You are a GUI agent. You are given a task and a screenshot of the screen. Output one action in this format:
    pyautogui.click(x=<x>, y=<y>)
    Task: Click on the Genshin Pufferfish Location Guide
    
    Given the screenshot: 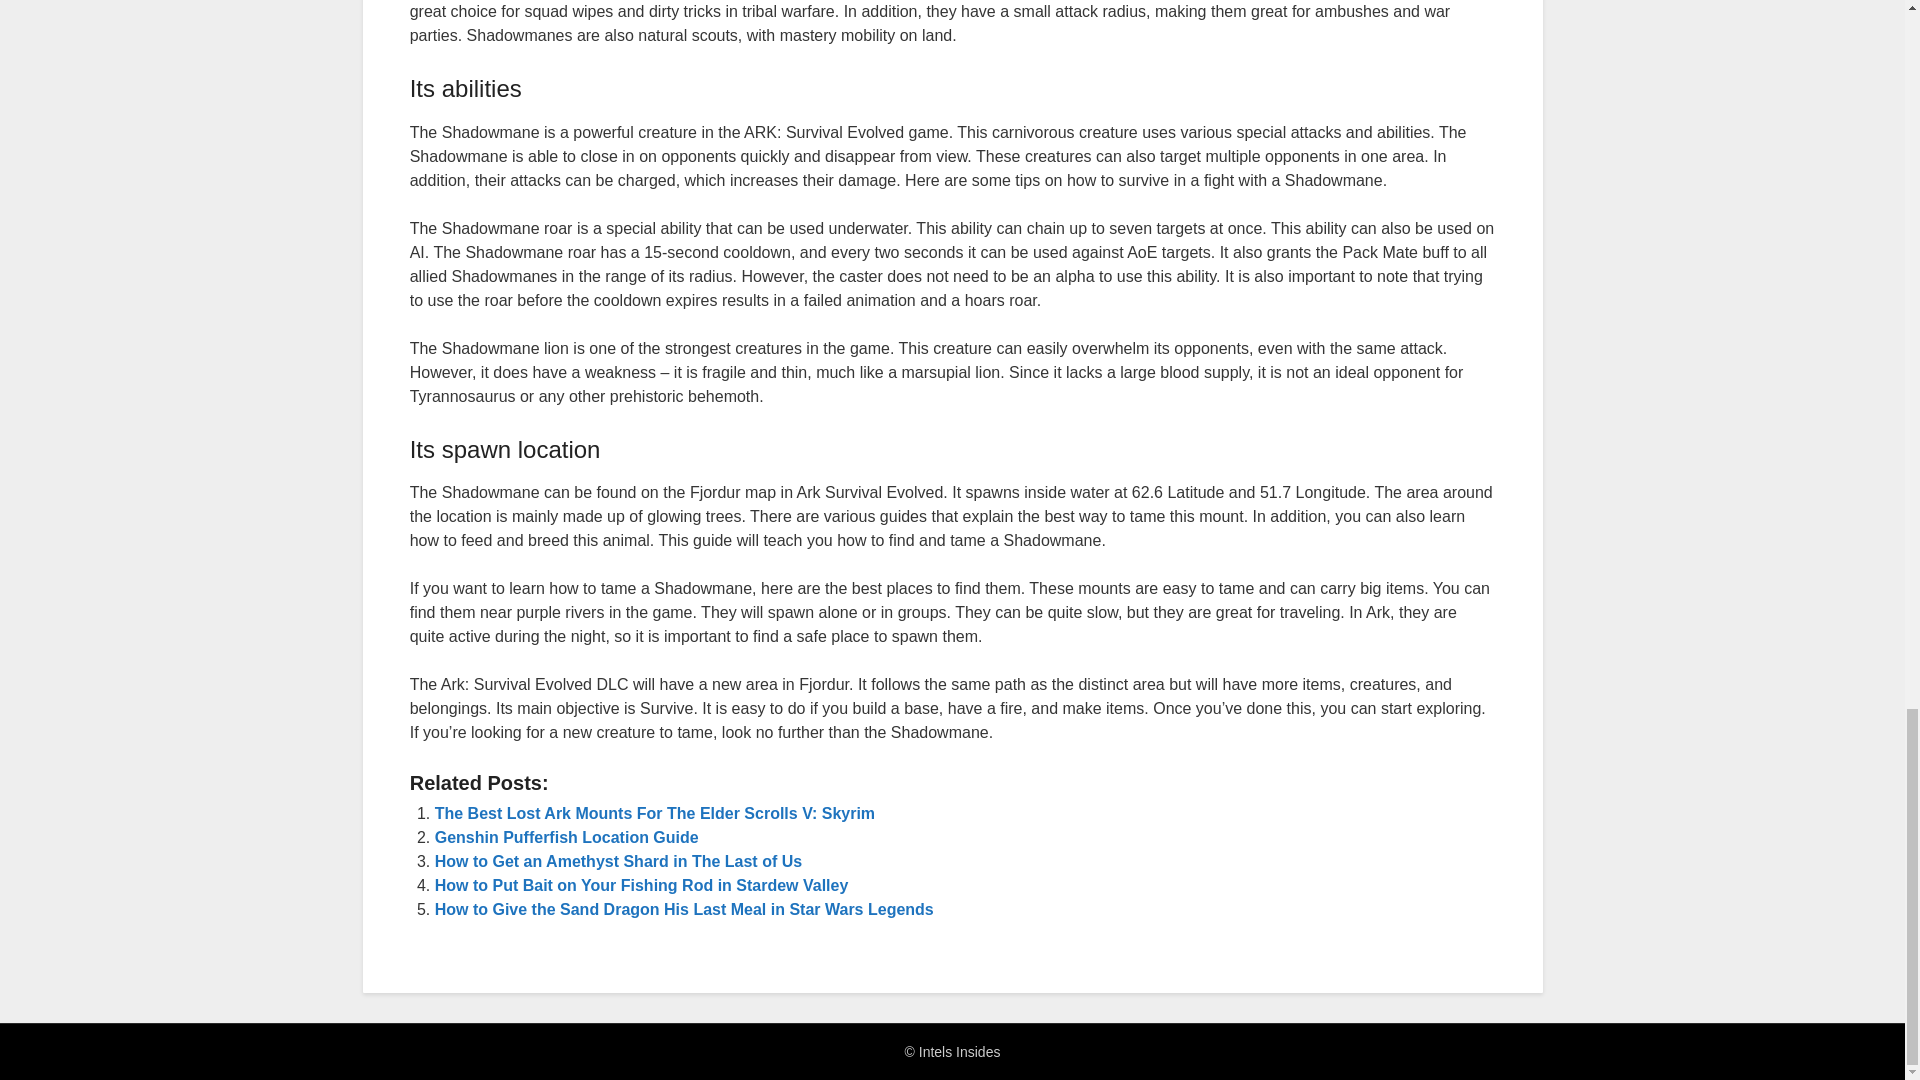 What is the action you would take?
    pyautogui.click(x=566, y=837)
    